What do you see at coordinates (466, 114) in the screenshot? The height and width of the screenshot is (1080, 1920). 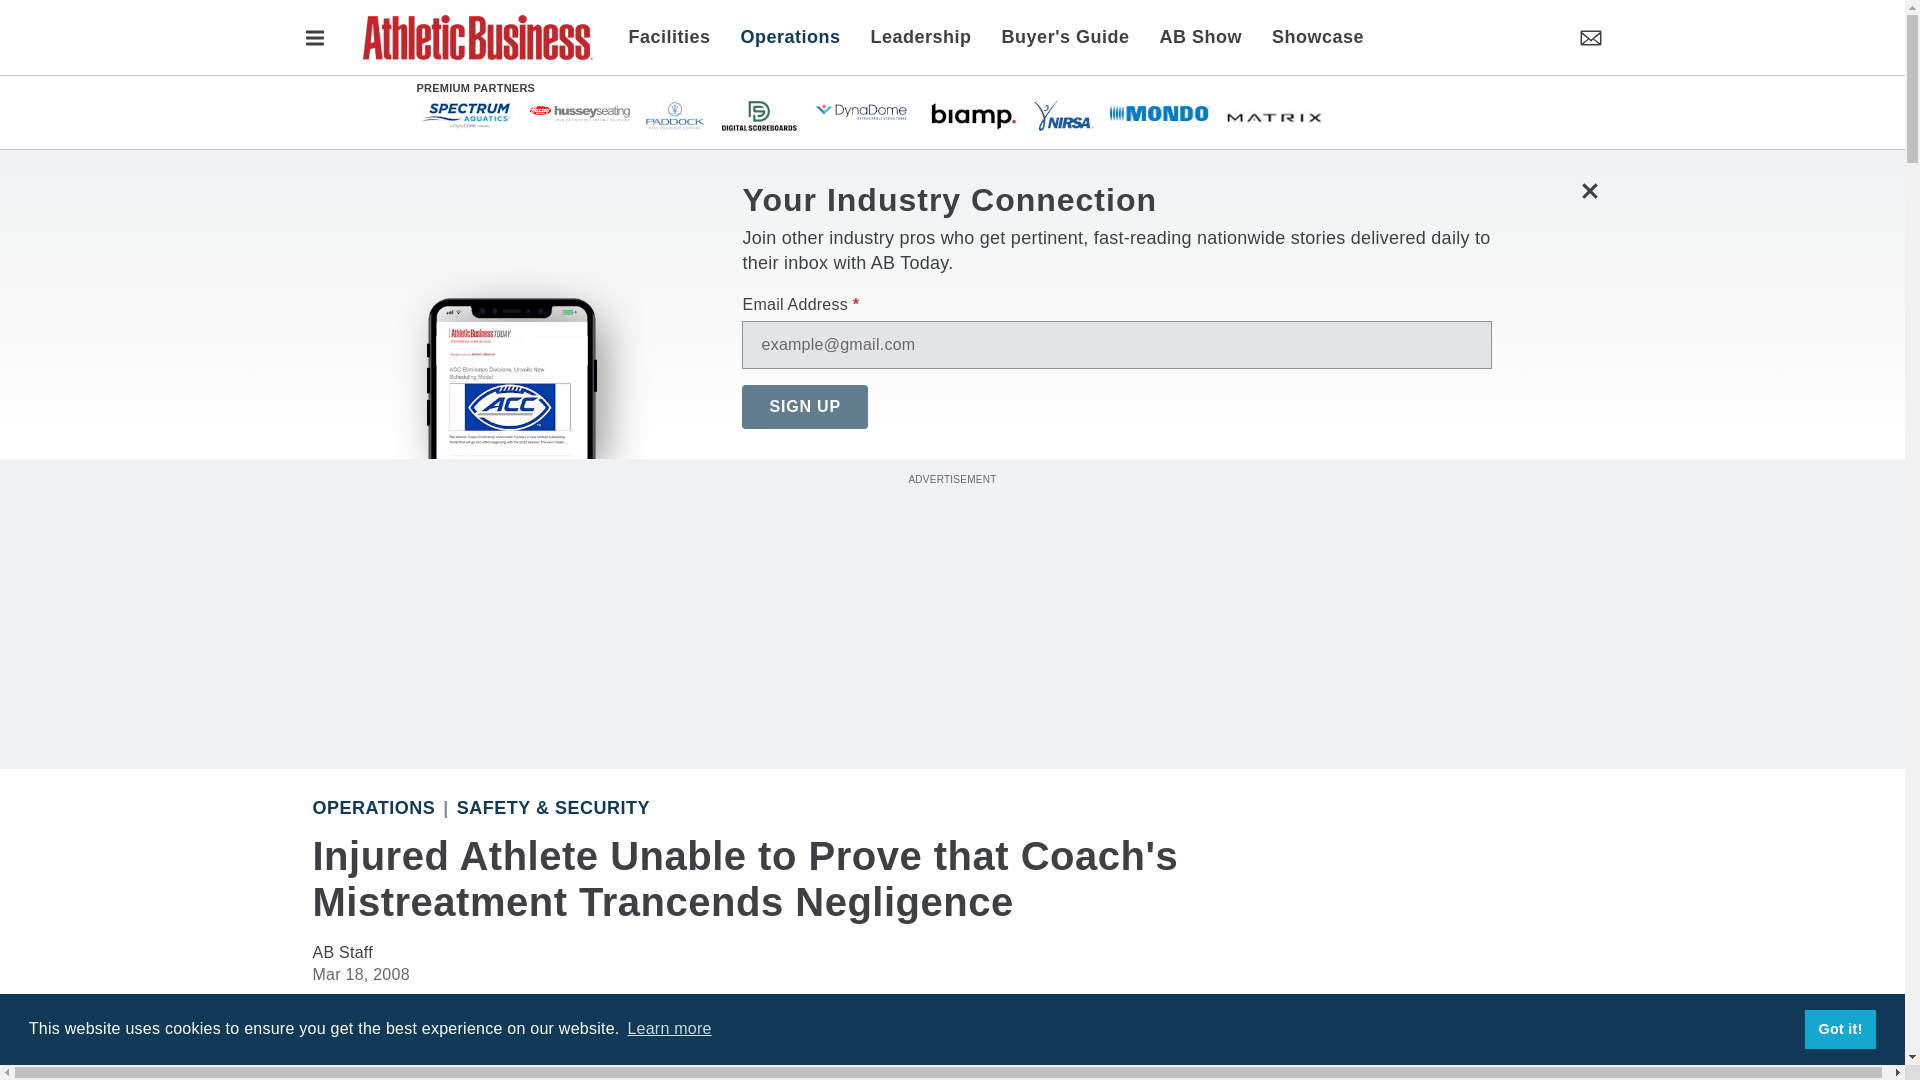 I see `Spectrum Aquatics` at bounding box center [466, 114].